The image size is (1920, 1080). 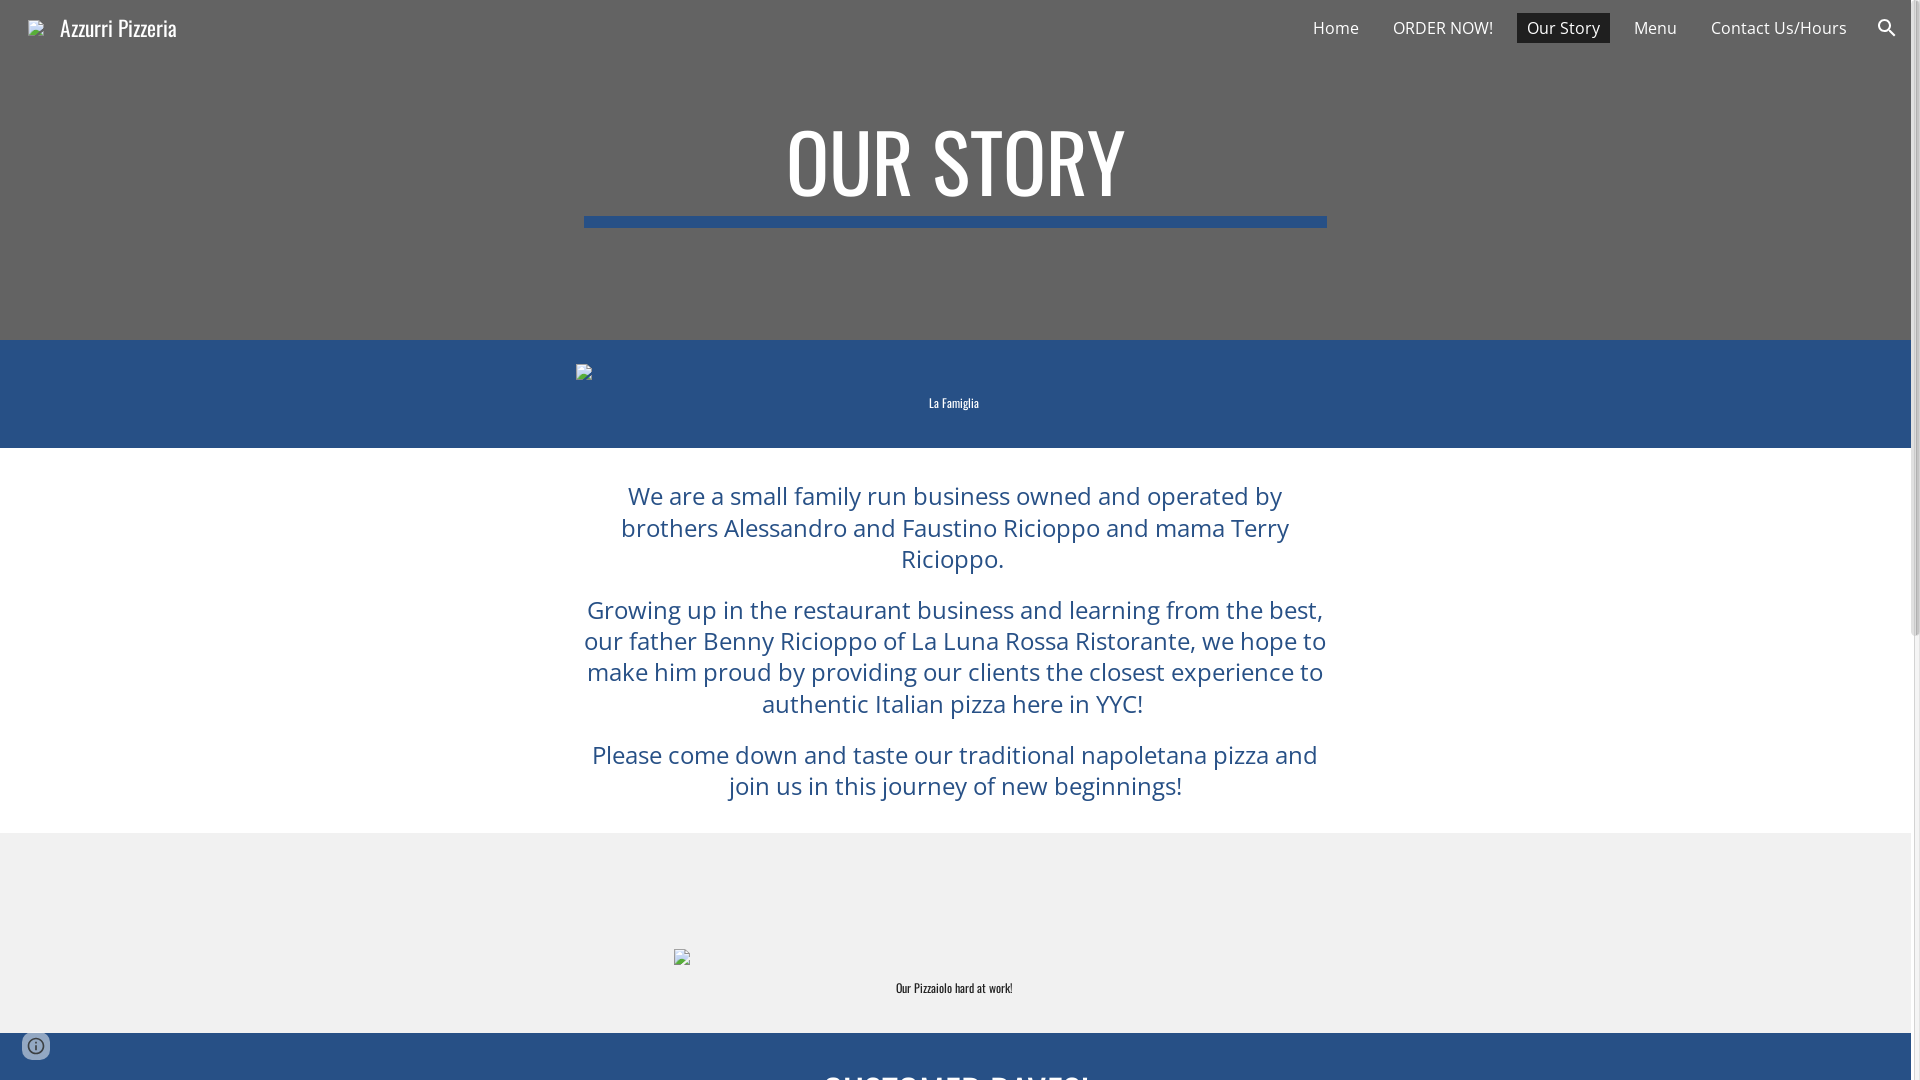 What do you see at coordinates (1656, 28) in the screenshot?
I see `Menu` at bounding box center [1656, 28].